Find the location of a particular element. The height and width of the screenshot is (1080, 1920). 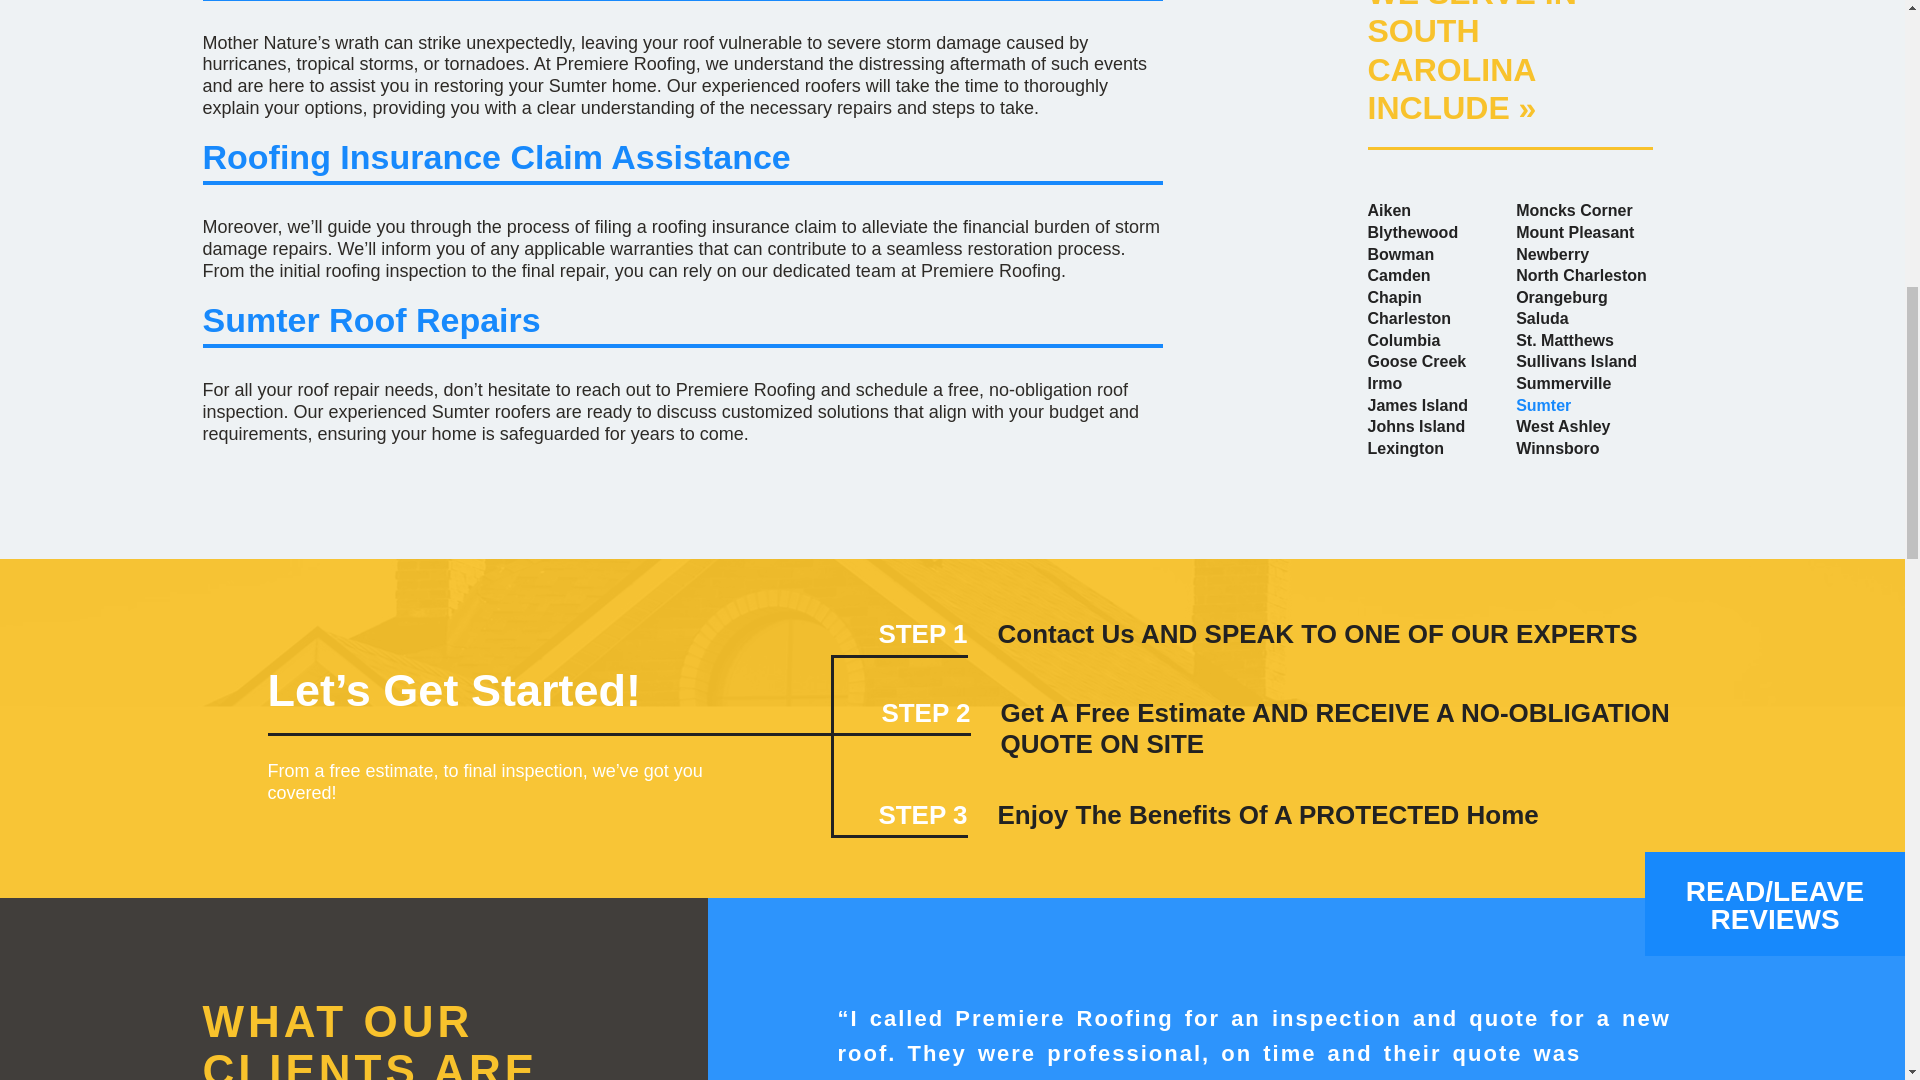

Camden is located at coordinates (1398, 275).